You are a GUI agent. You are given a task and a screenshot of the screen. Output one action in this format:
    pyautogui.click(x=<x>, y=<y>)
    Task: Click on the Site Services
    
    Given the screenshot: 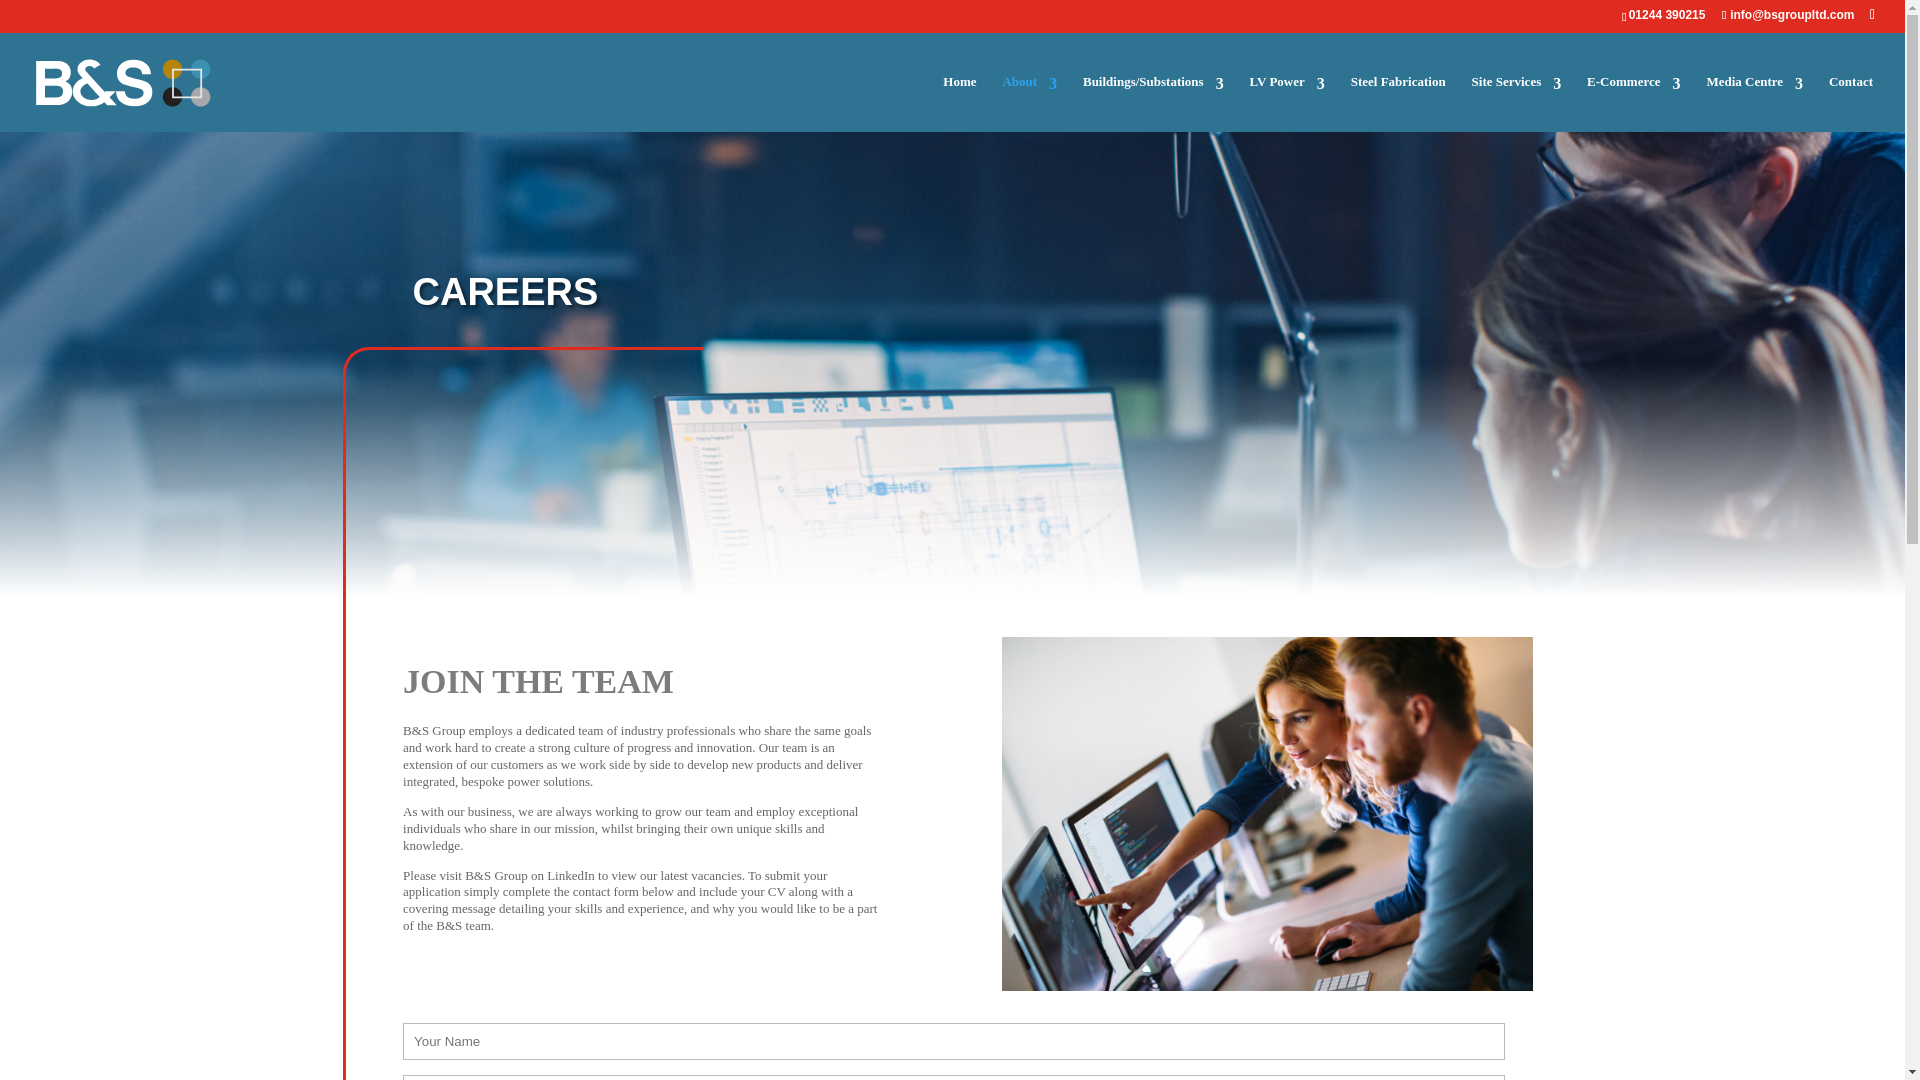 What is the action you would take?
    pyautogui.click(x=1517, y=102)
    